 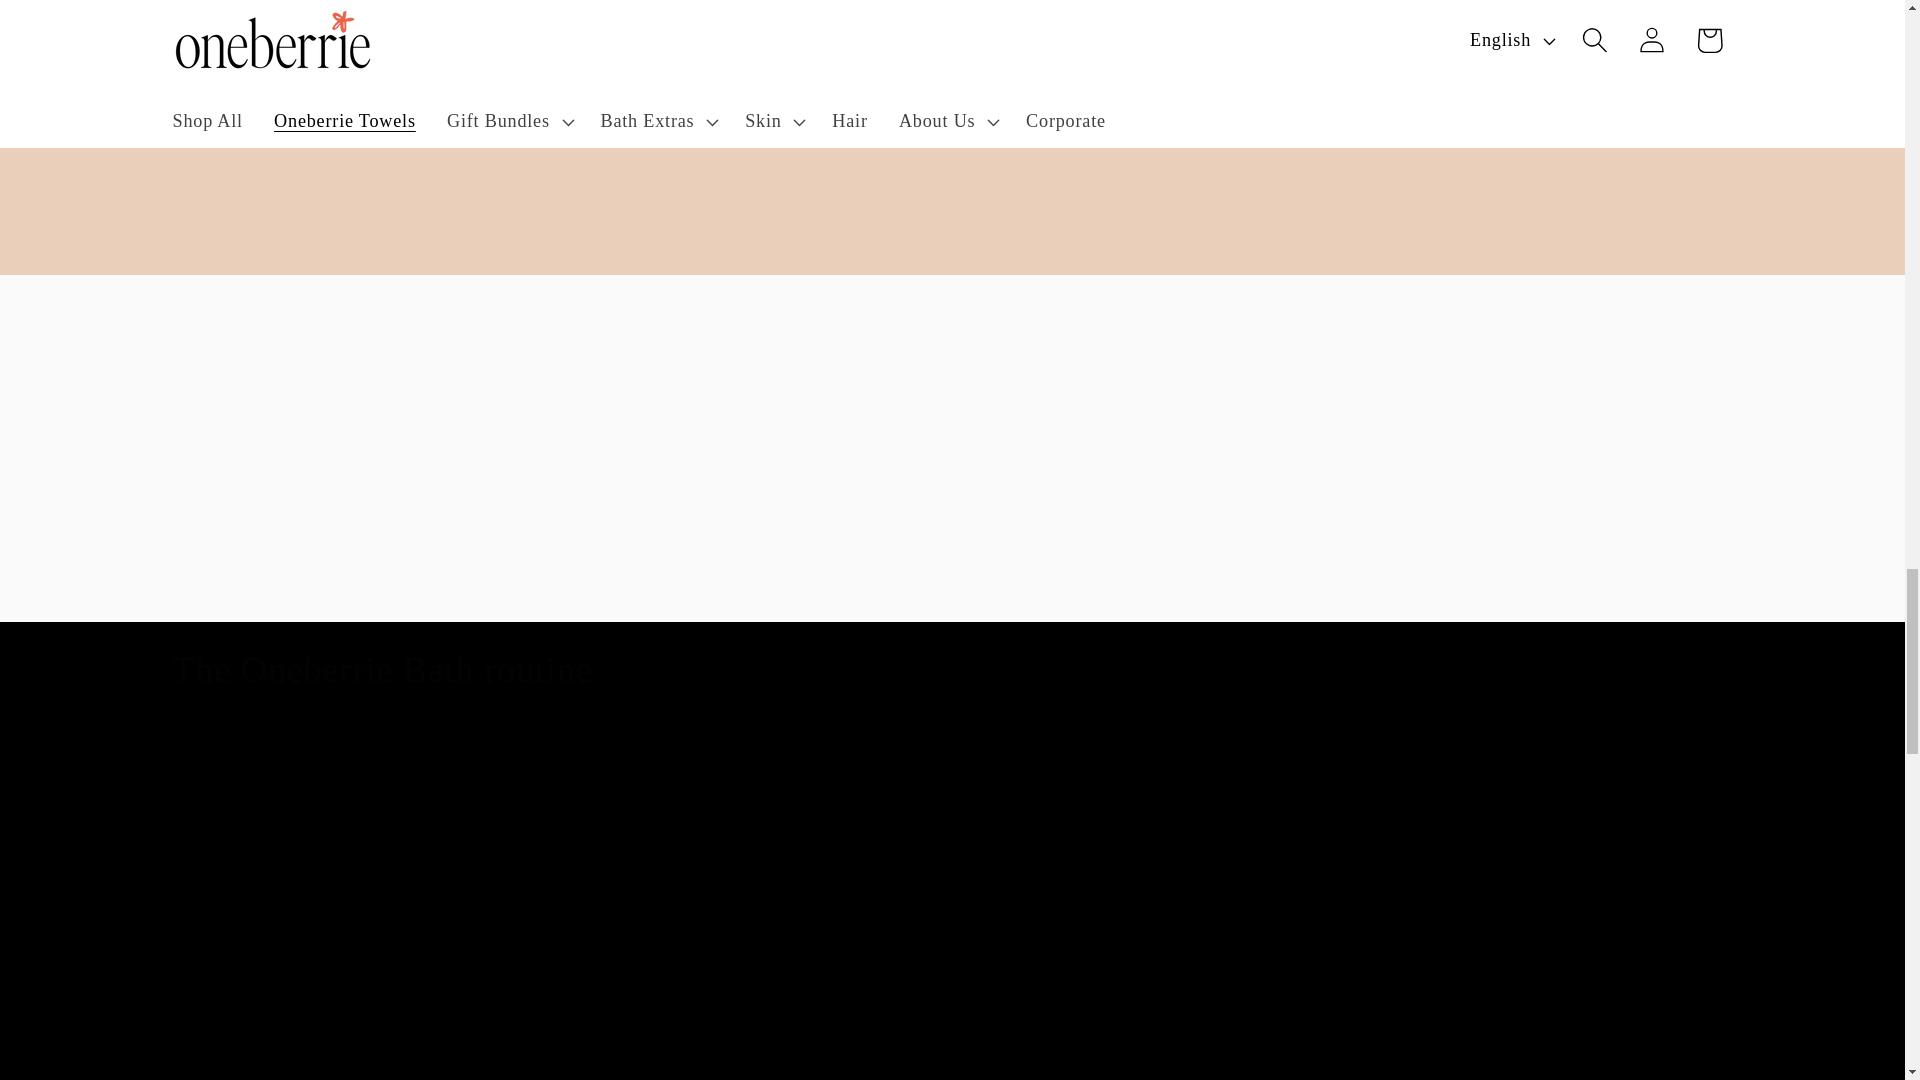 I want to click on Step 5. Dry, so click(x=1578, y=920).